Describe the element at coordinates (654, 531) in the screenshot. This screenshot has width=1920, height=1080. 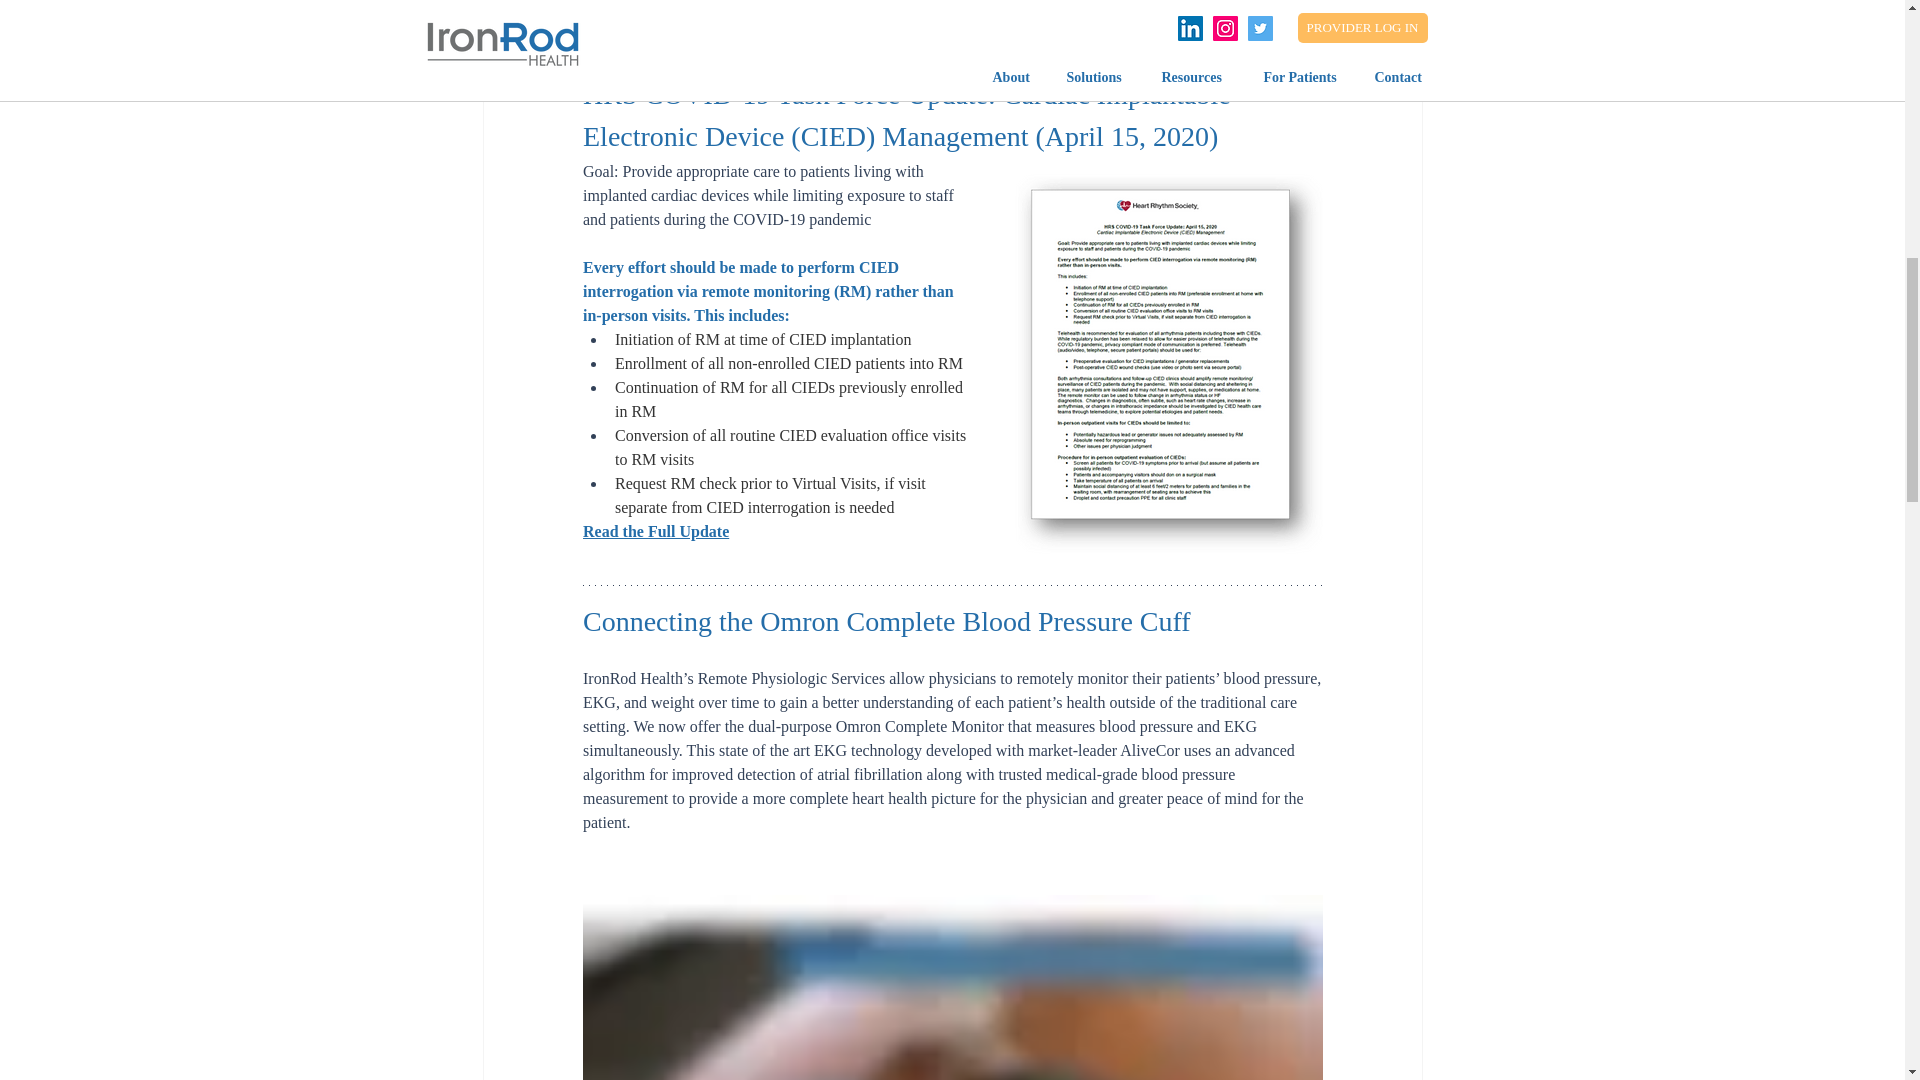
I see `Read the Full Update` at that location.